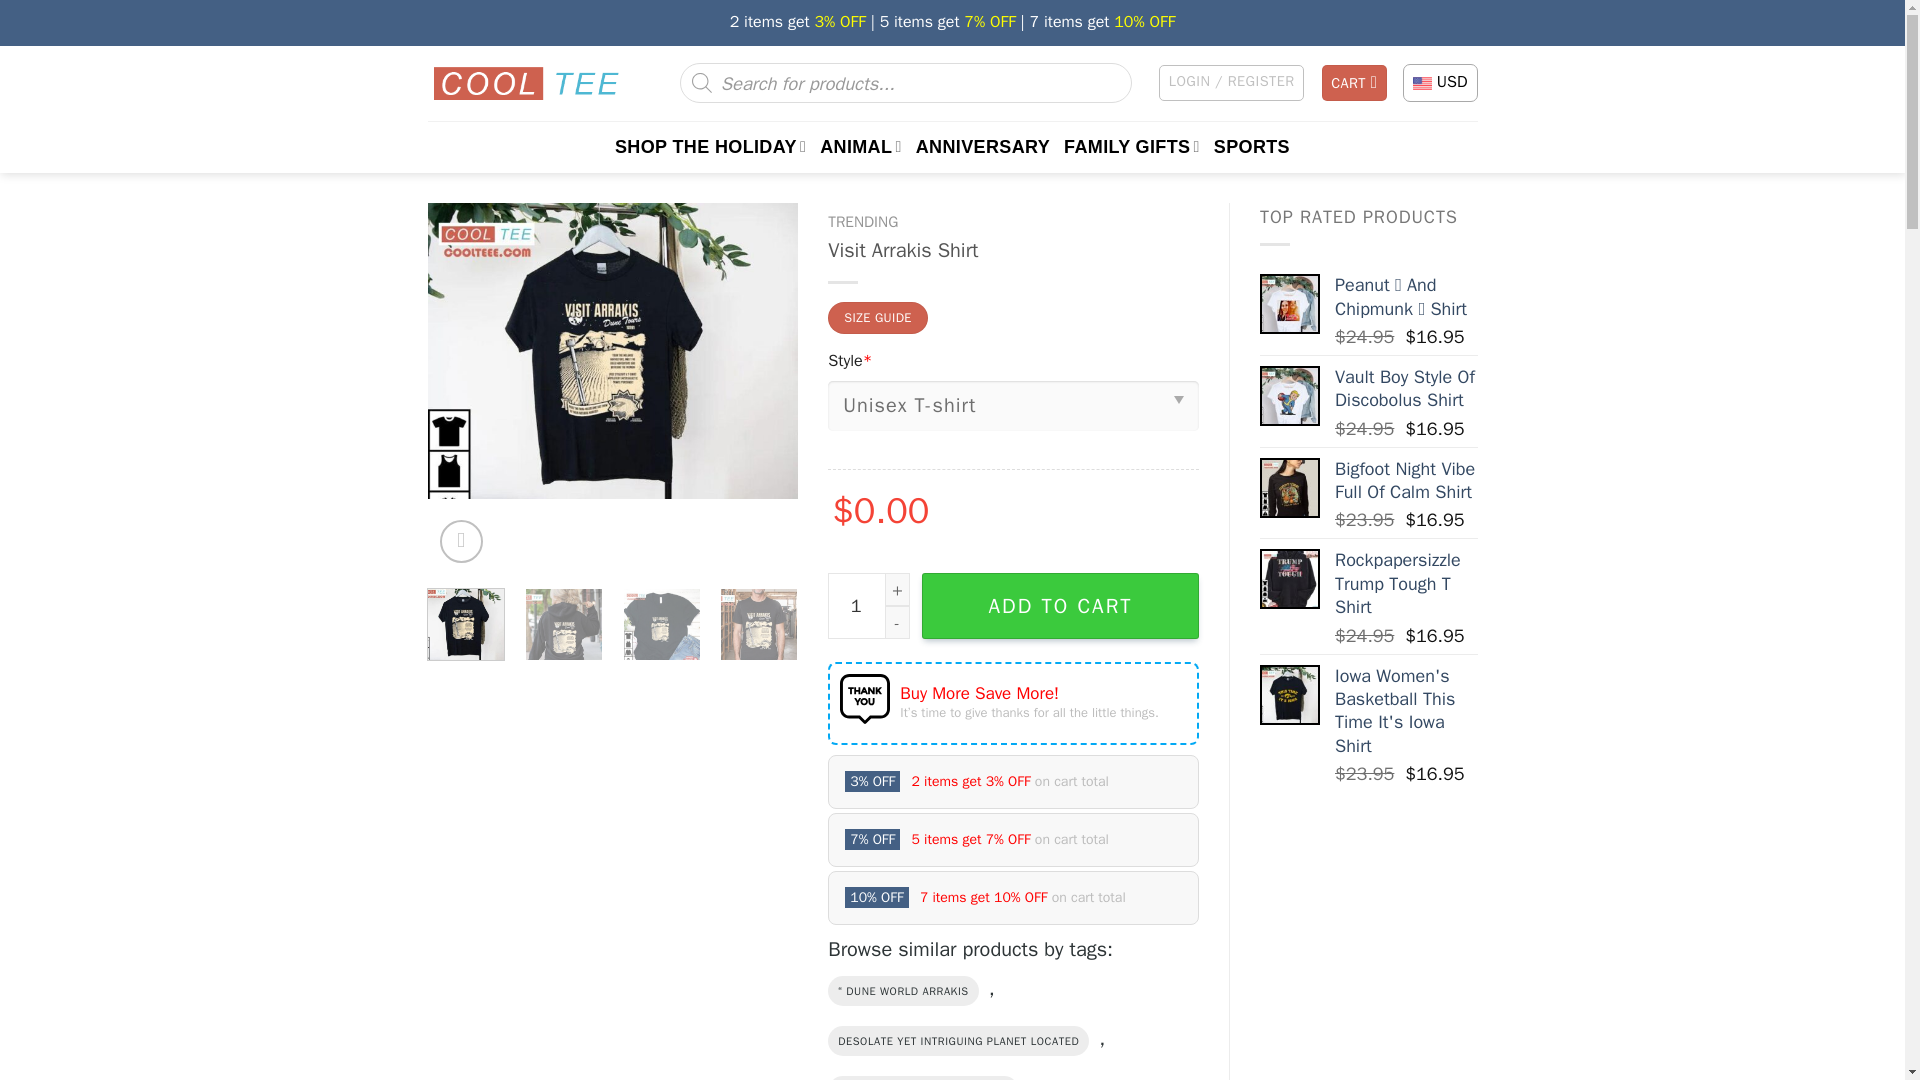 The width and height of the screenshot is (1920, 1080). Describe the element at coordinates (1290, 488) in the screenshot. I see `Bigfoot Night Vibe Full Of Calm Shirt` at that location.